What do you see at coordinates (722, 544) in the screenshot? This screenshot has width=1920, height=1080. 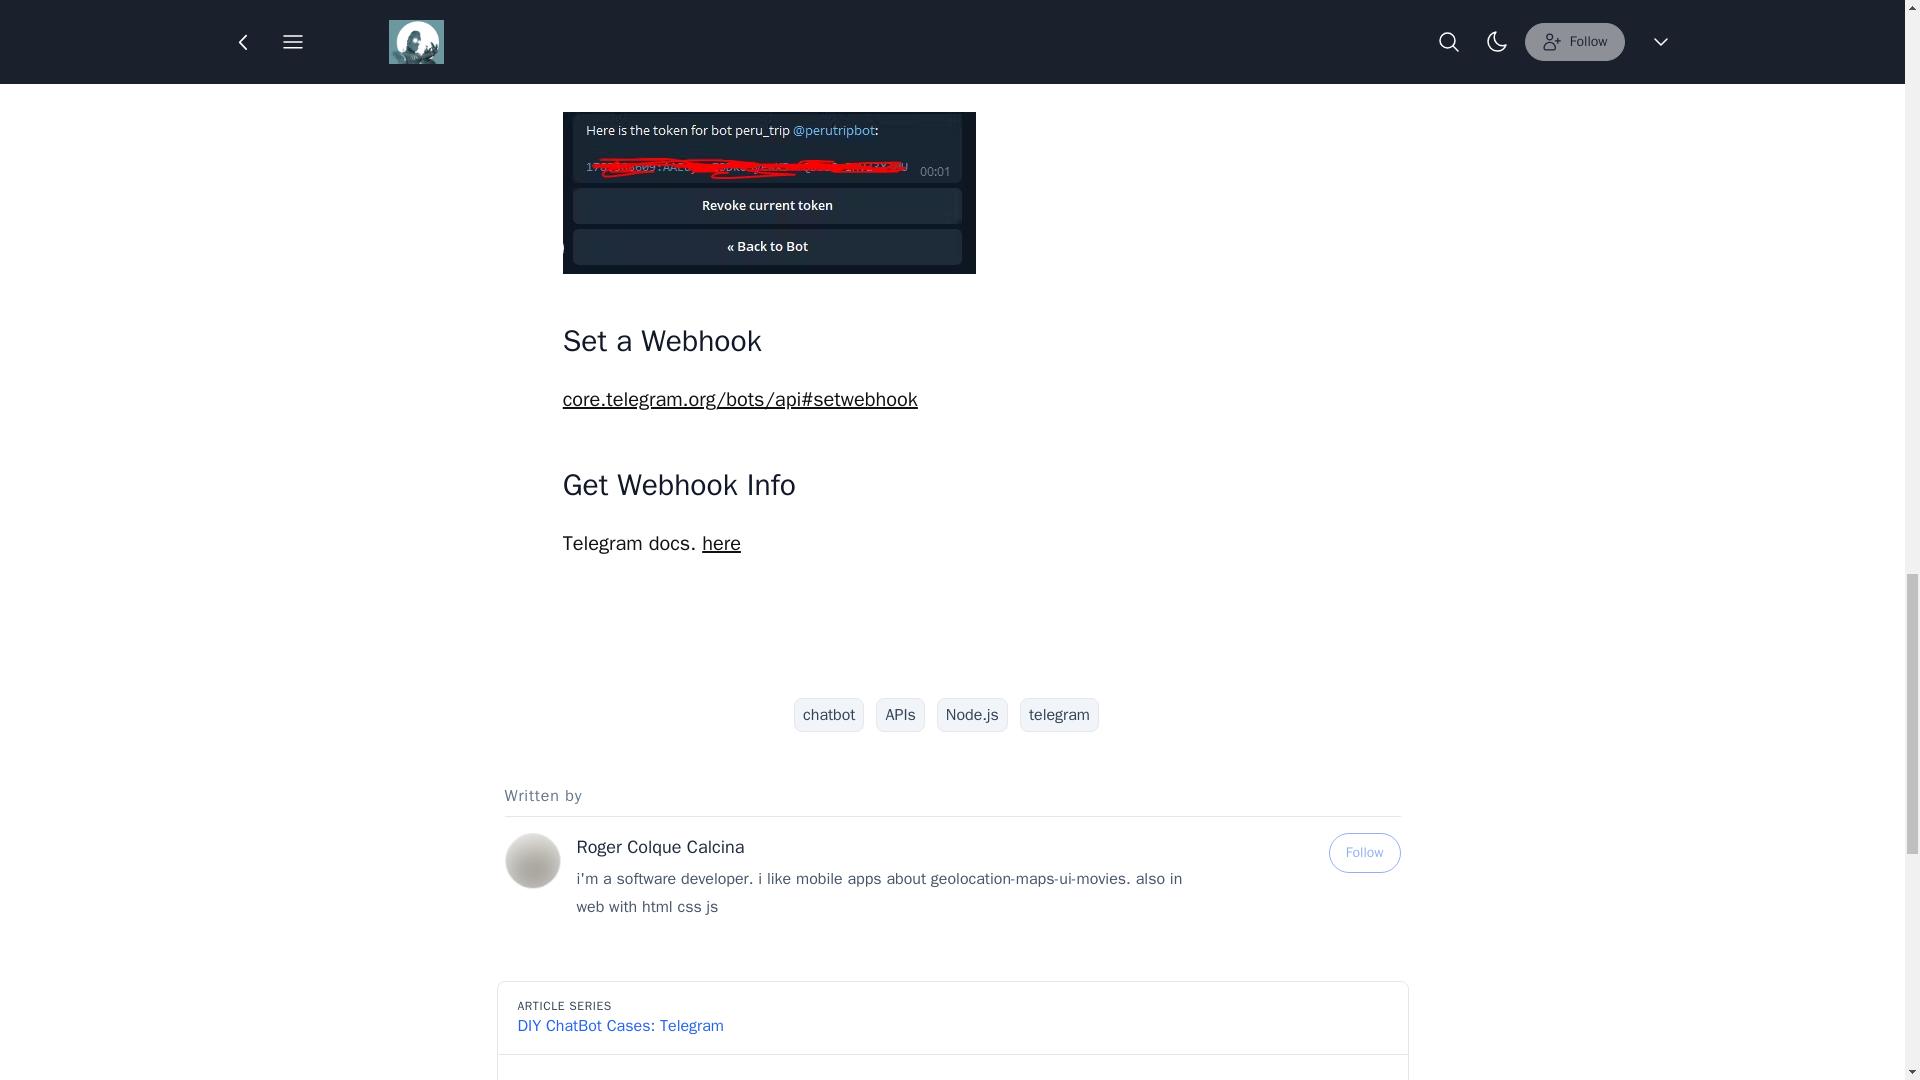 I see `here` at bounding box center [722, 544].